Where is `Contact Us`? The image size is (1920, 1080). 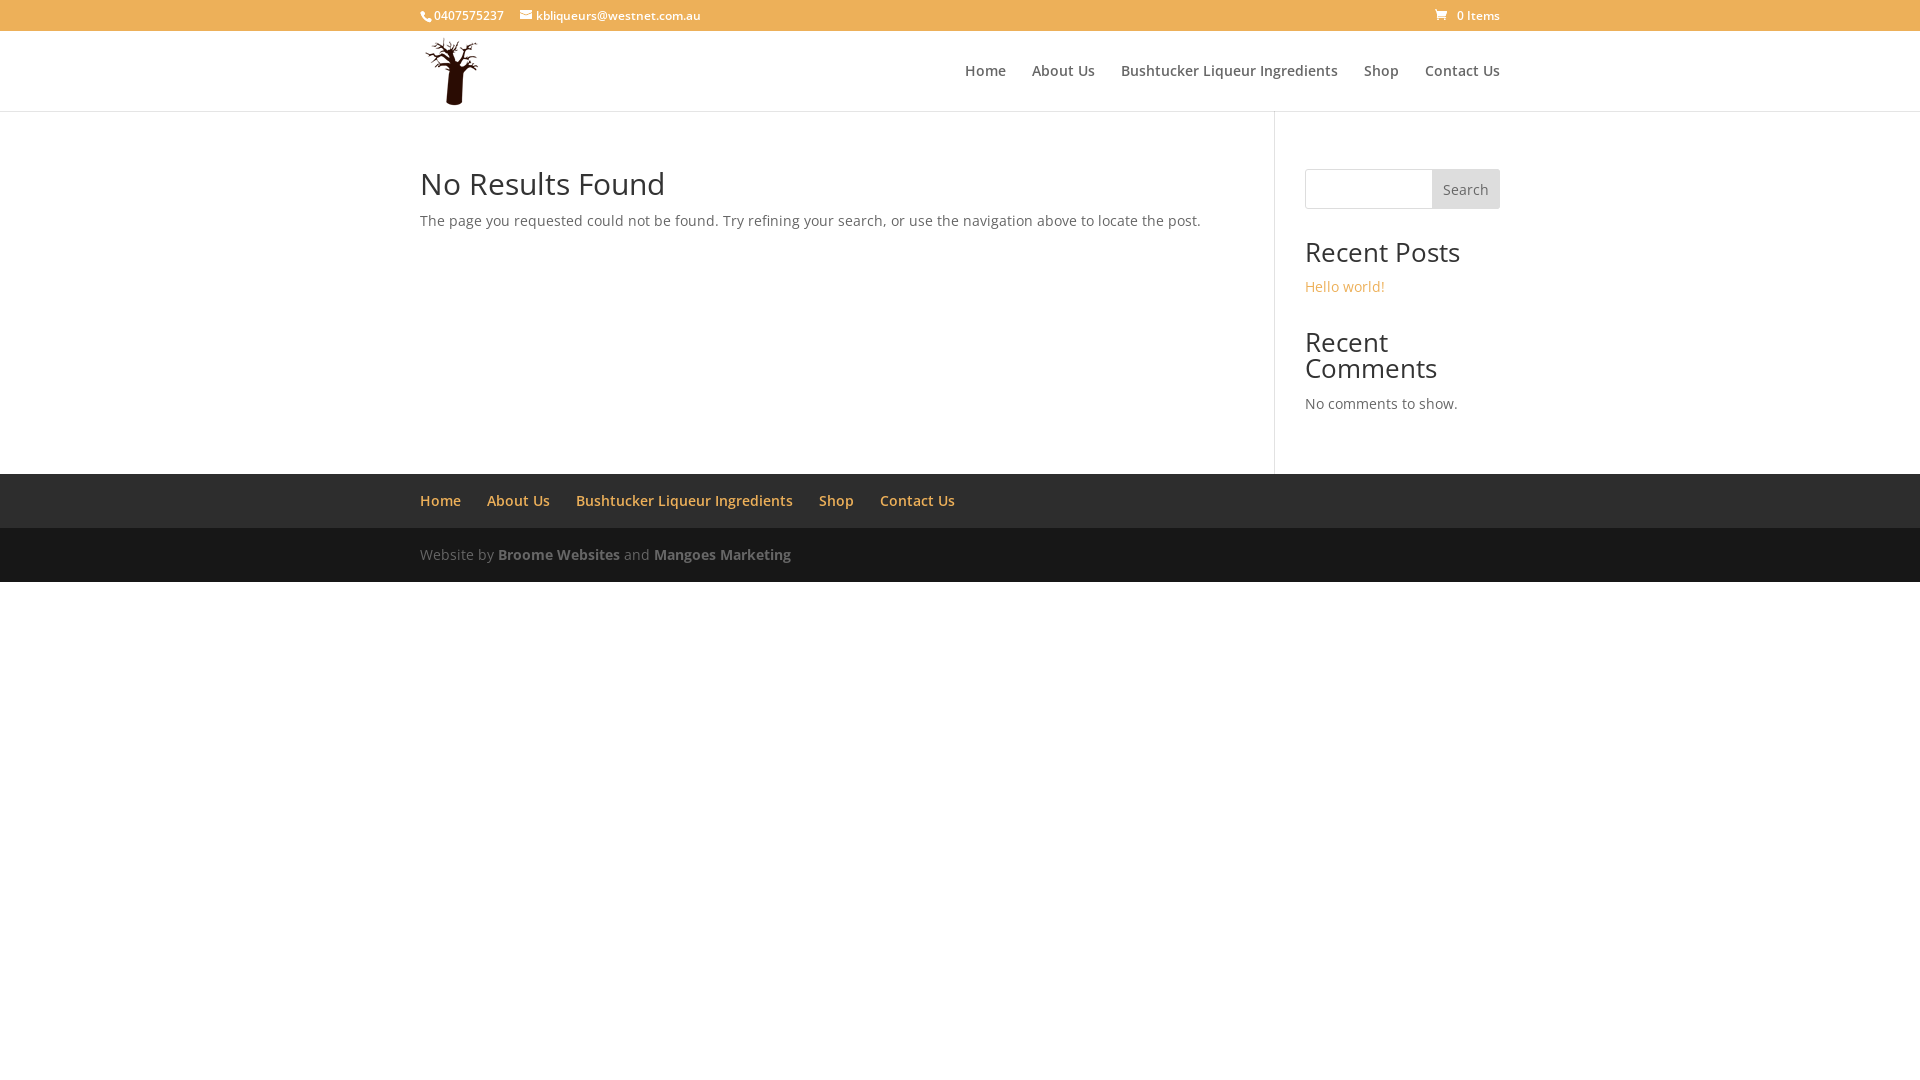 Contact Us is located at coordinates (1462, 88).